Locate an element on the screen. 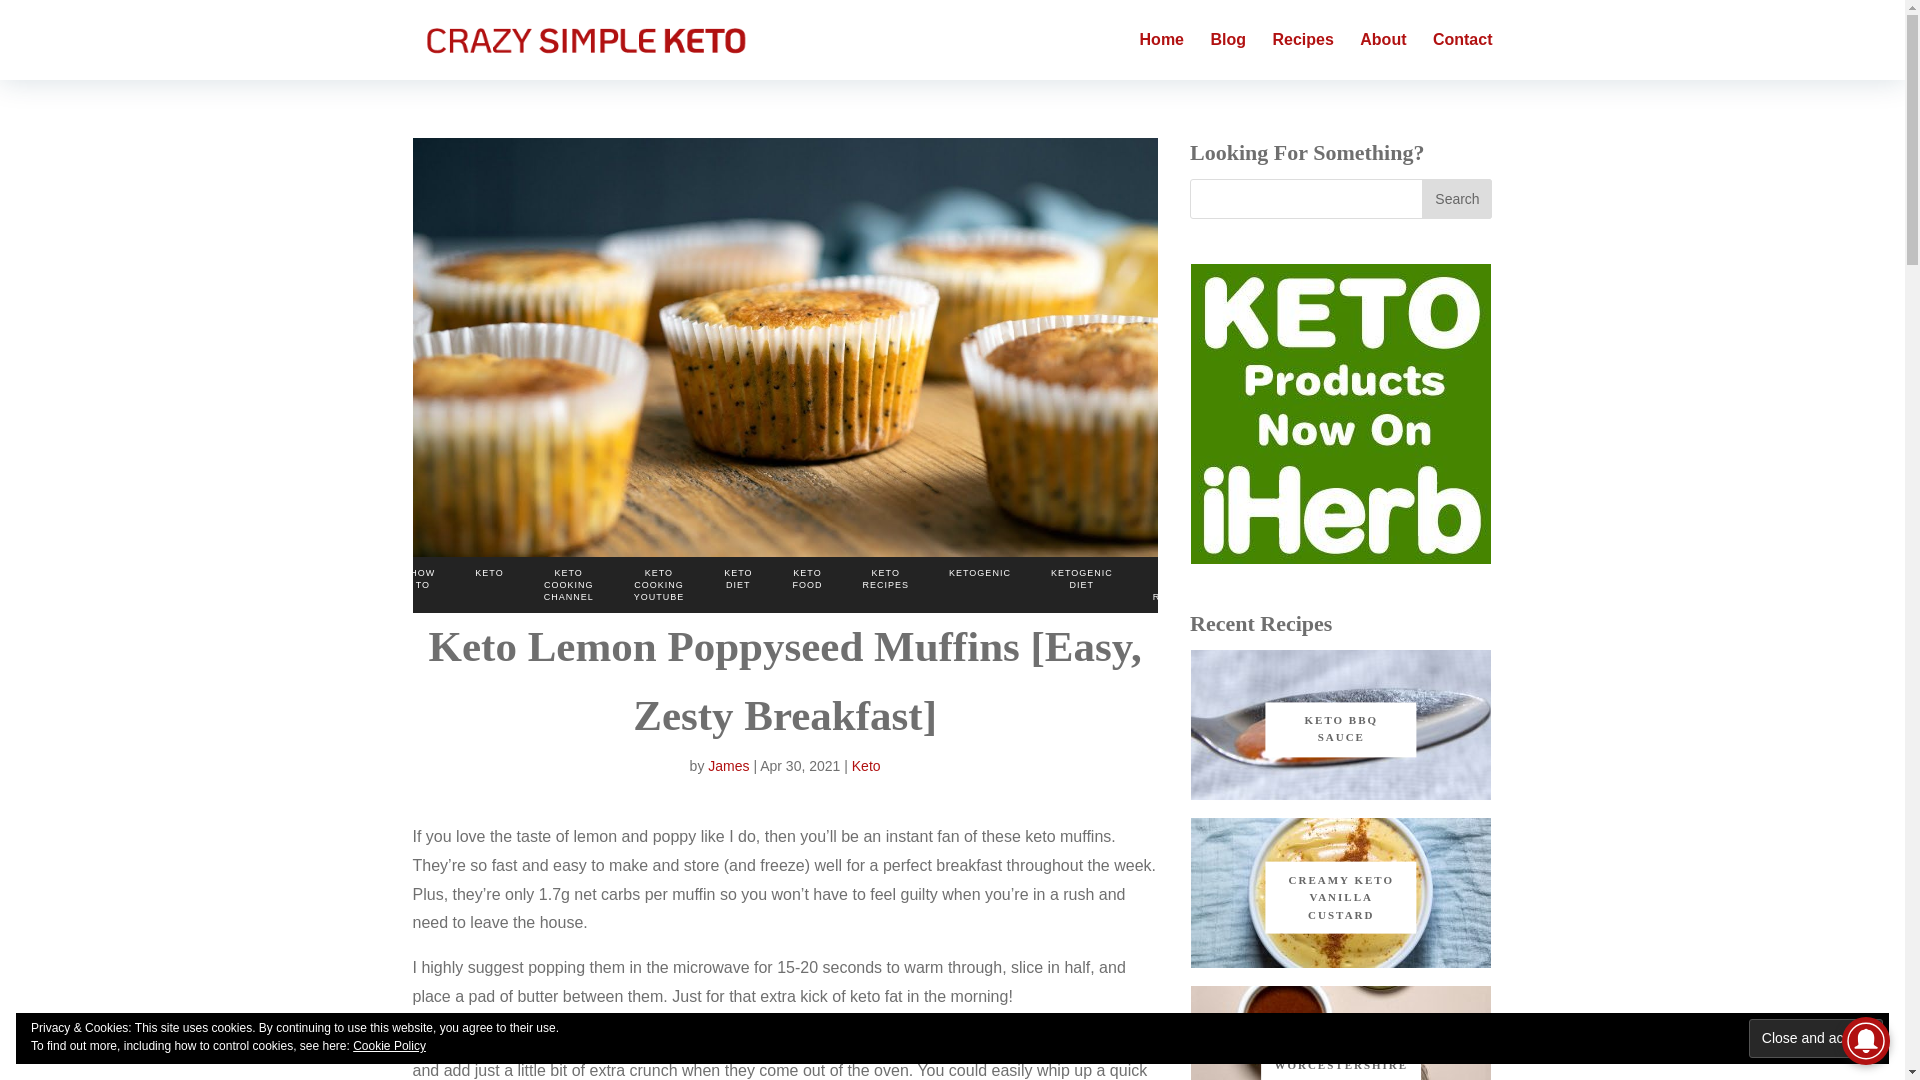 Image resolution: width=1920 pixels, height=1080 pixels. KETOGENIC is located at coordinates (980, 572).